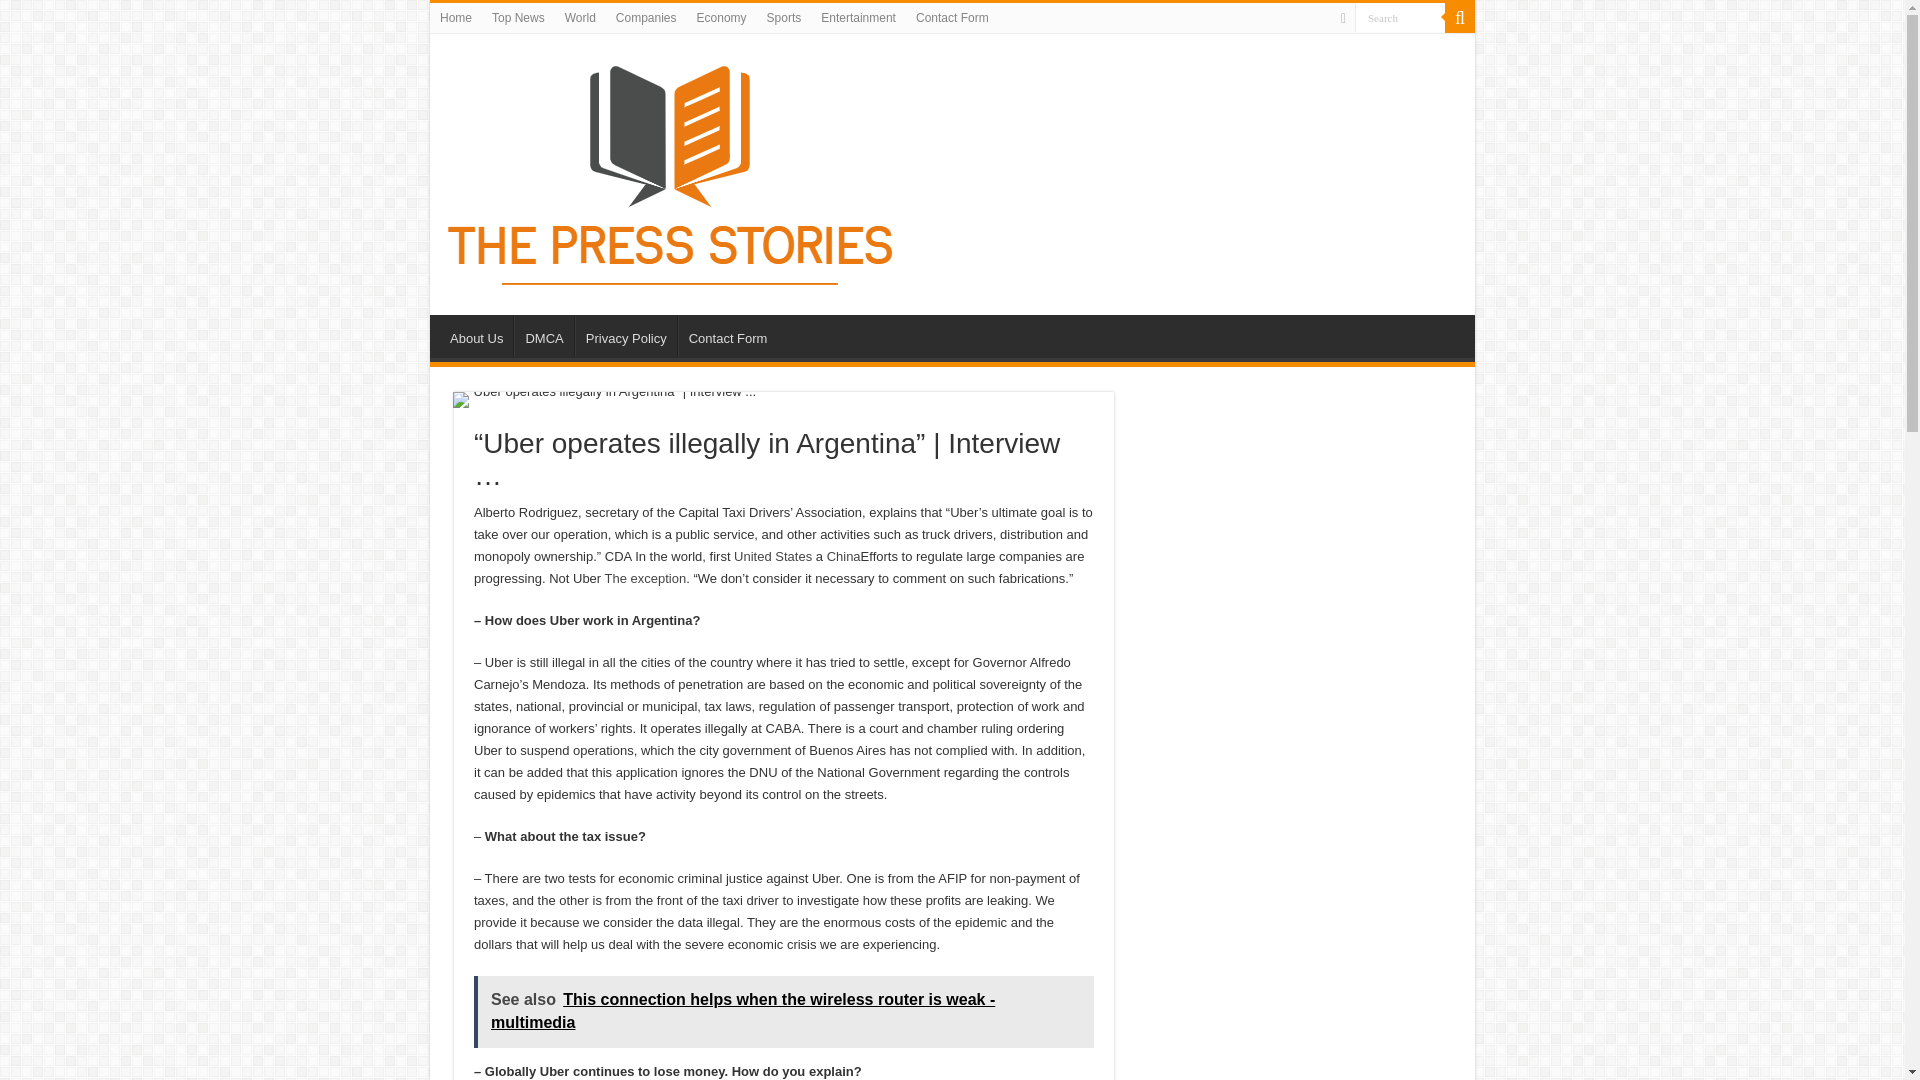 This screenshot has width=1920, height=1080. I want to click on Home, so click(456, 18).